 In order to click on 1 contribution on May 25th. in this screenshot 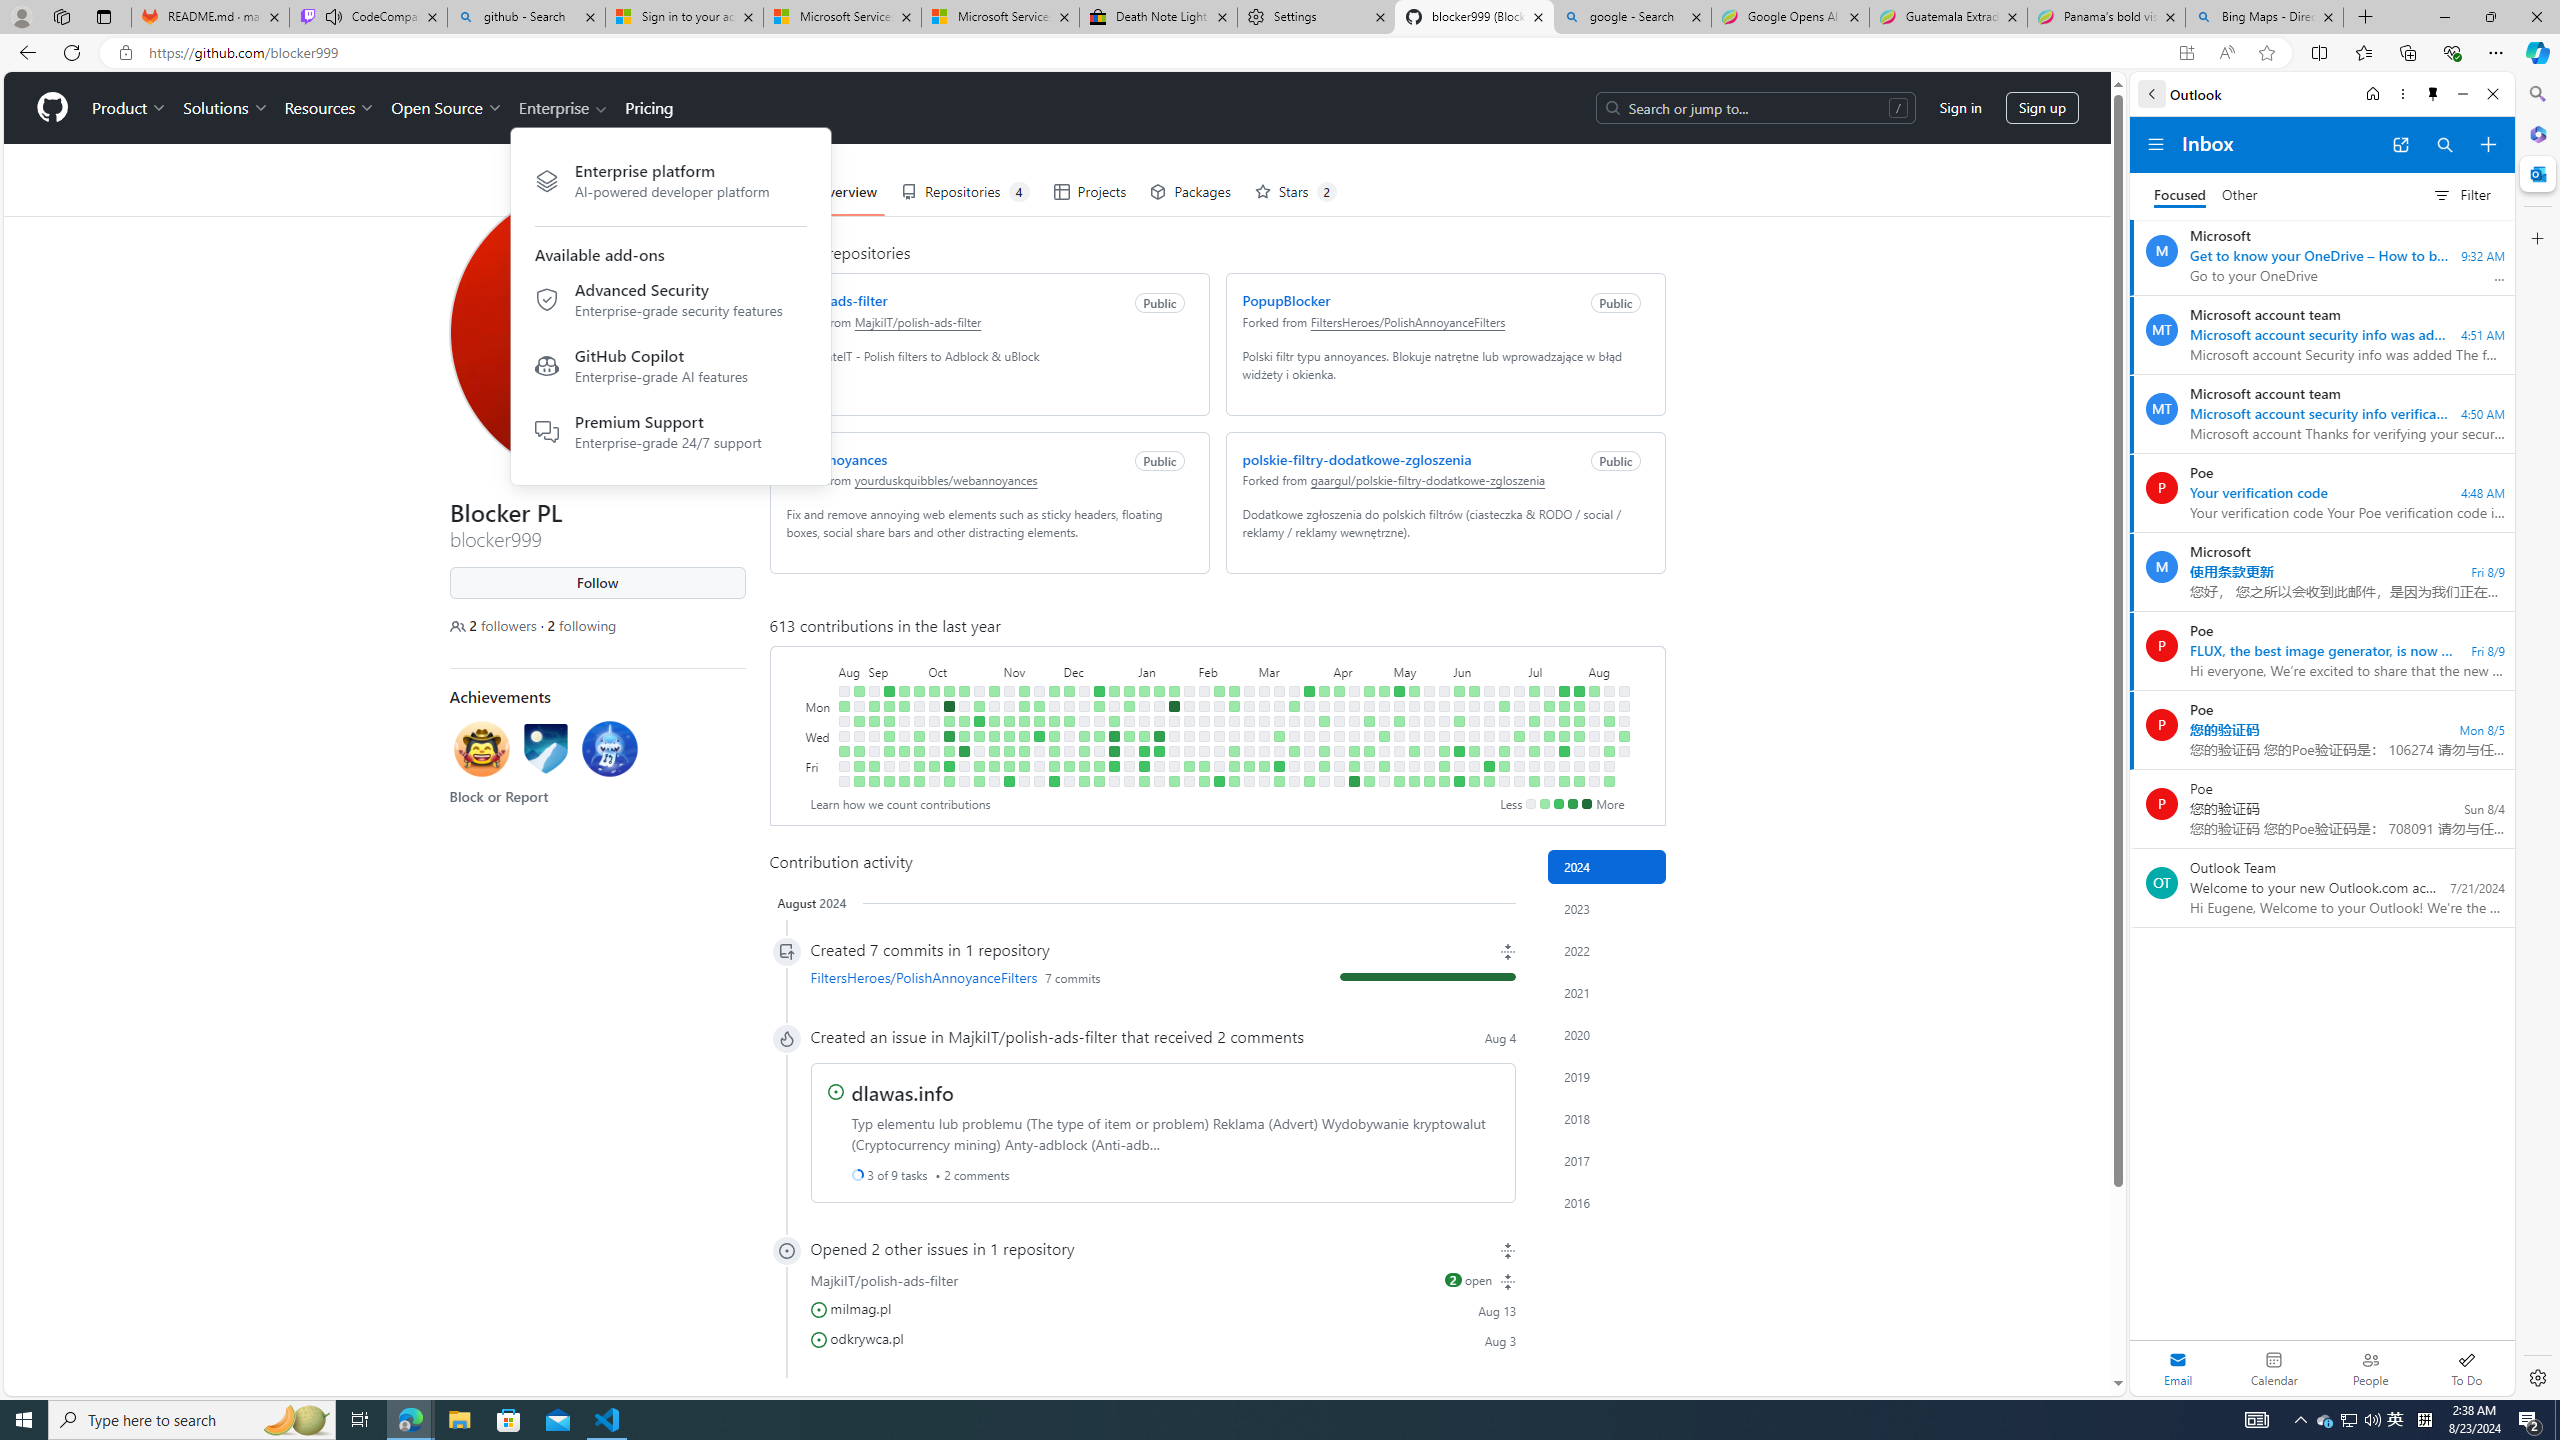, I will do `click(1430, 782)`.